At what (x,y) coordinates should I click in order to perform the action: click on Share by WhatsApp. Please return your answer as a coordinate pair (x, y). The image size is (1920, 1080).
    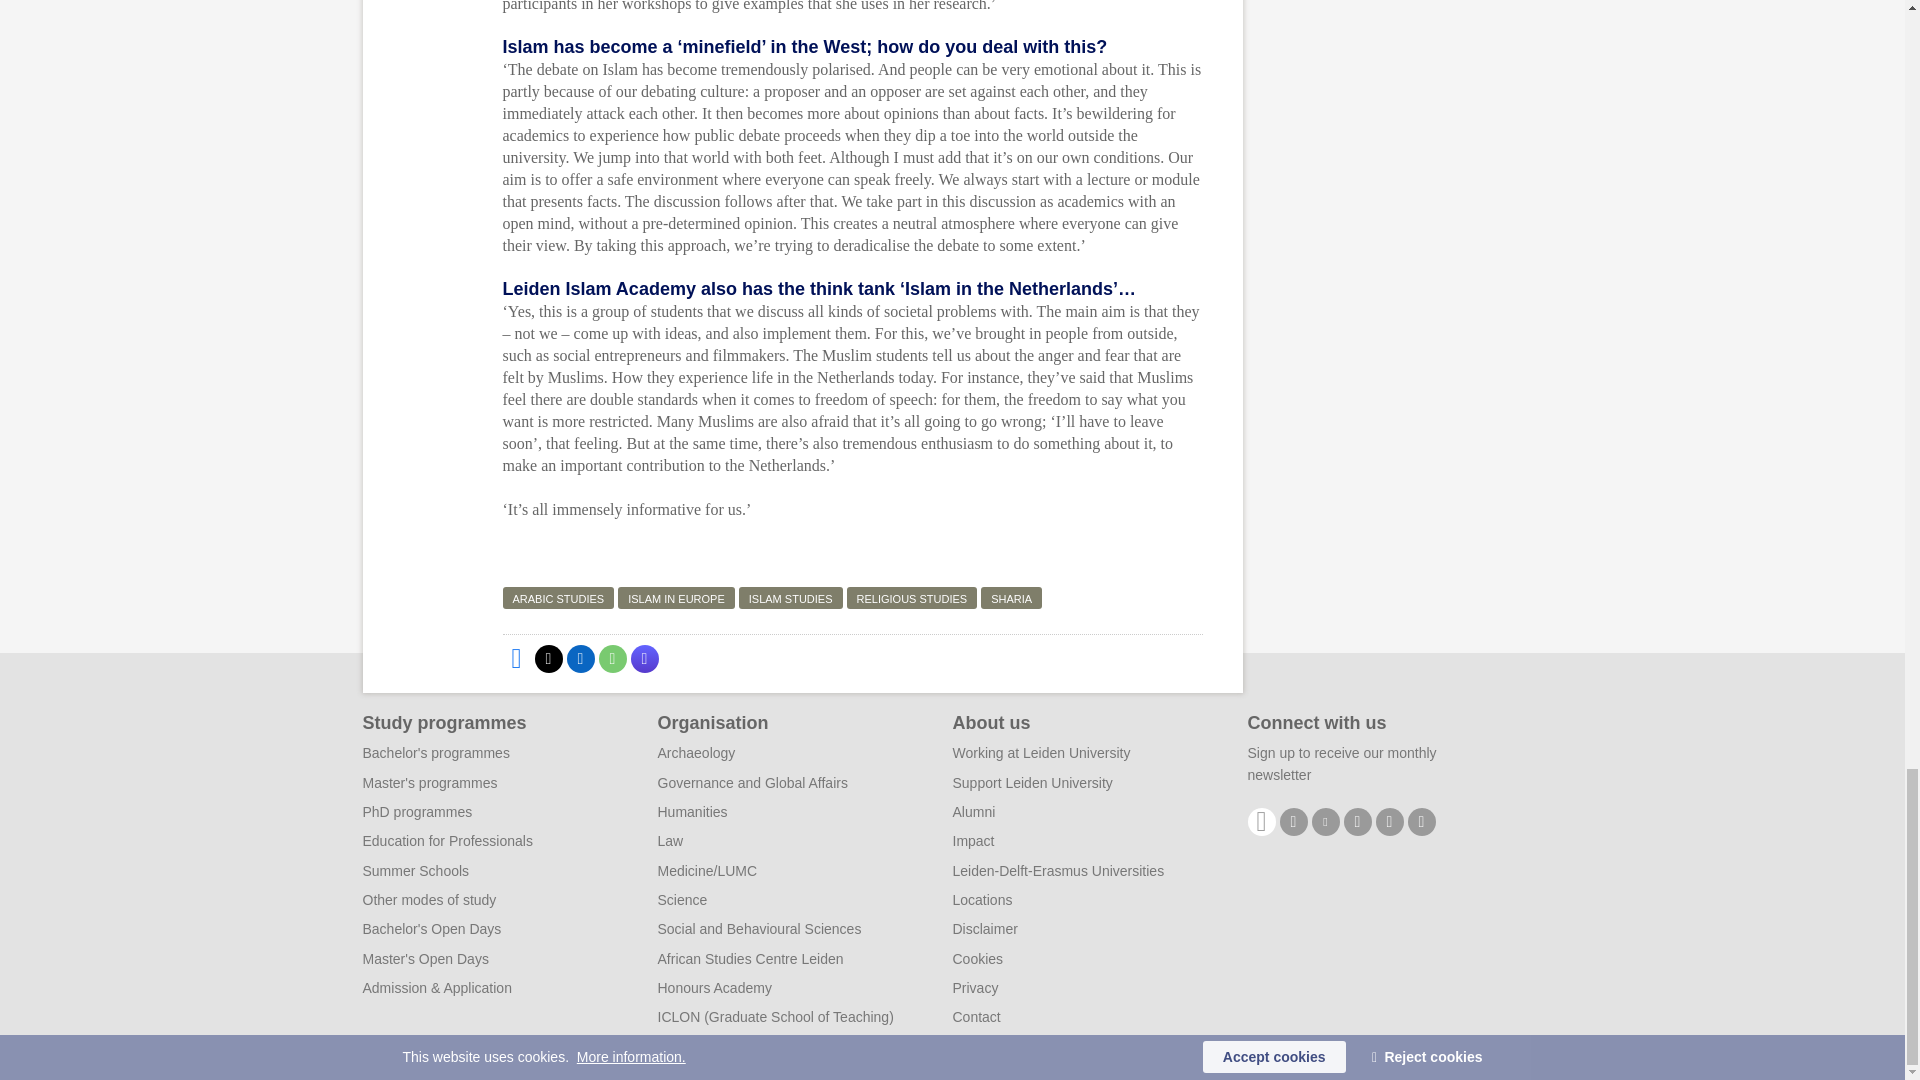
    Looking at the image, I should click on (611, 658).